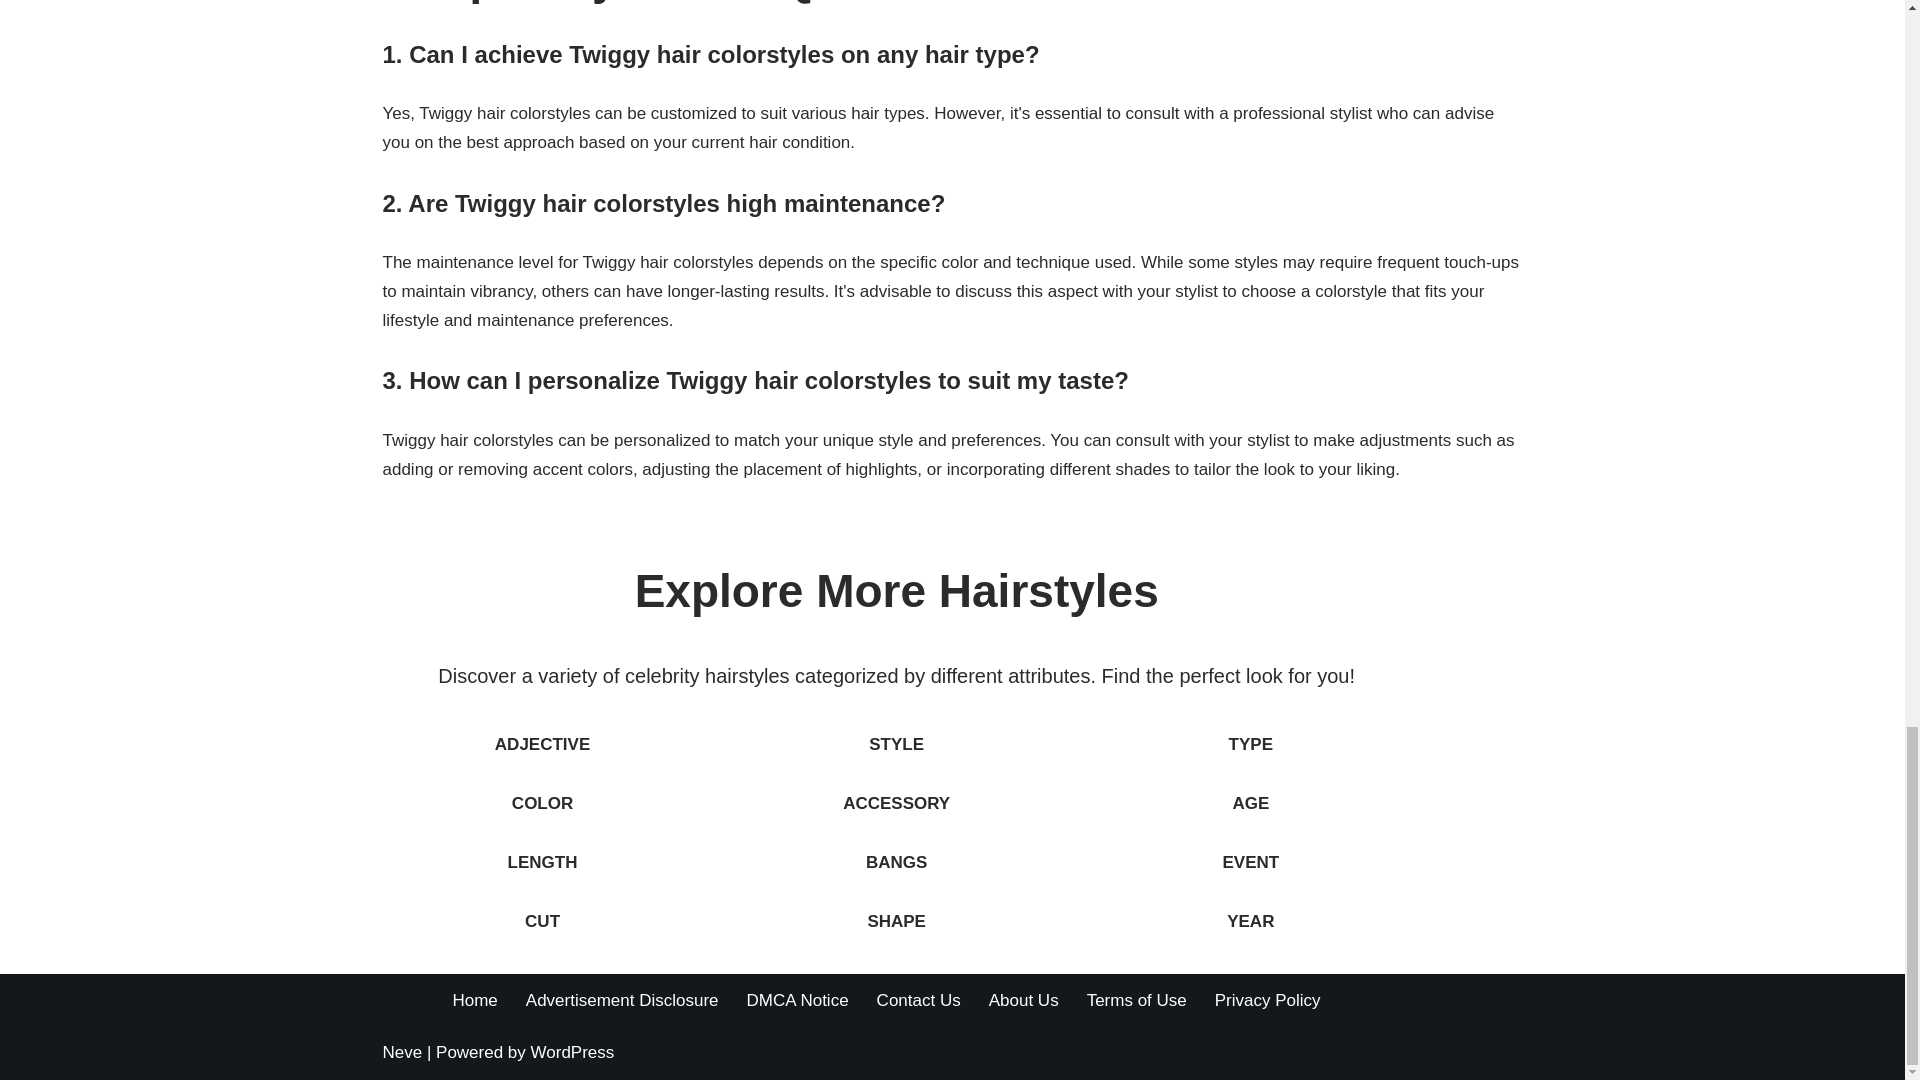 This screenshot has height=1080, width=1920. I want to click on TYPE, so click(1250, 744).